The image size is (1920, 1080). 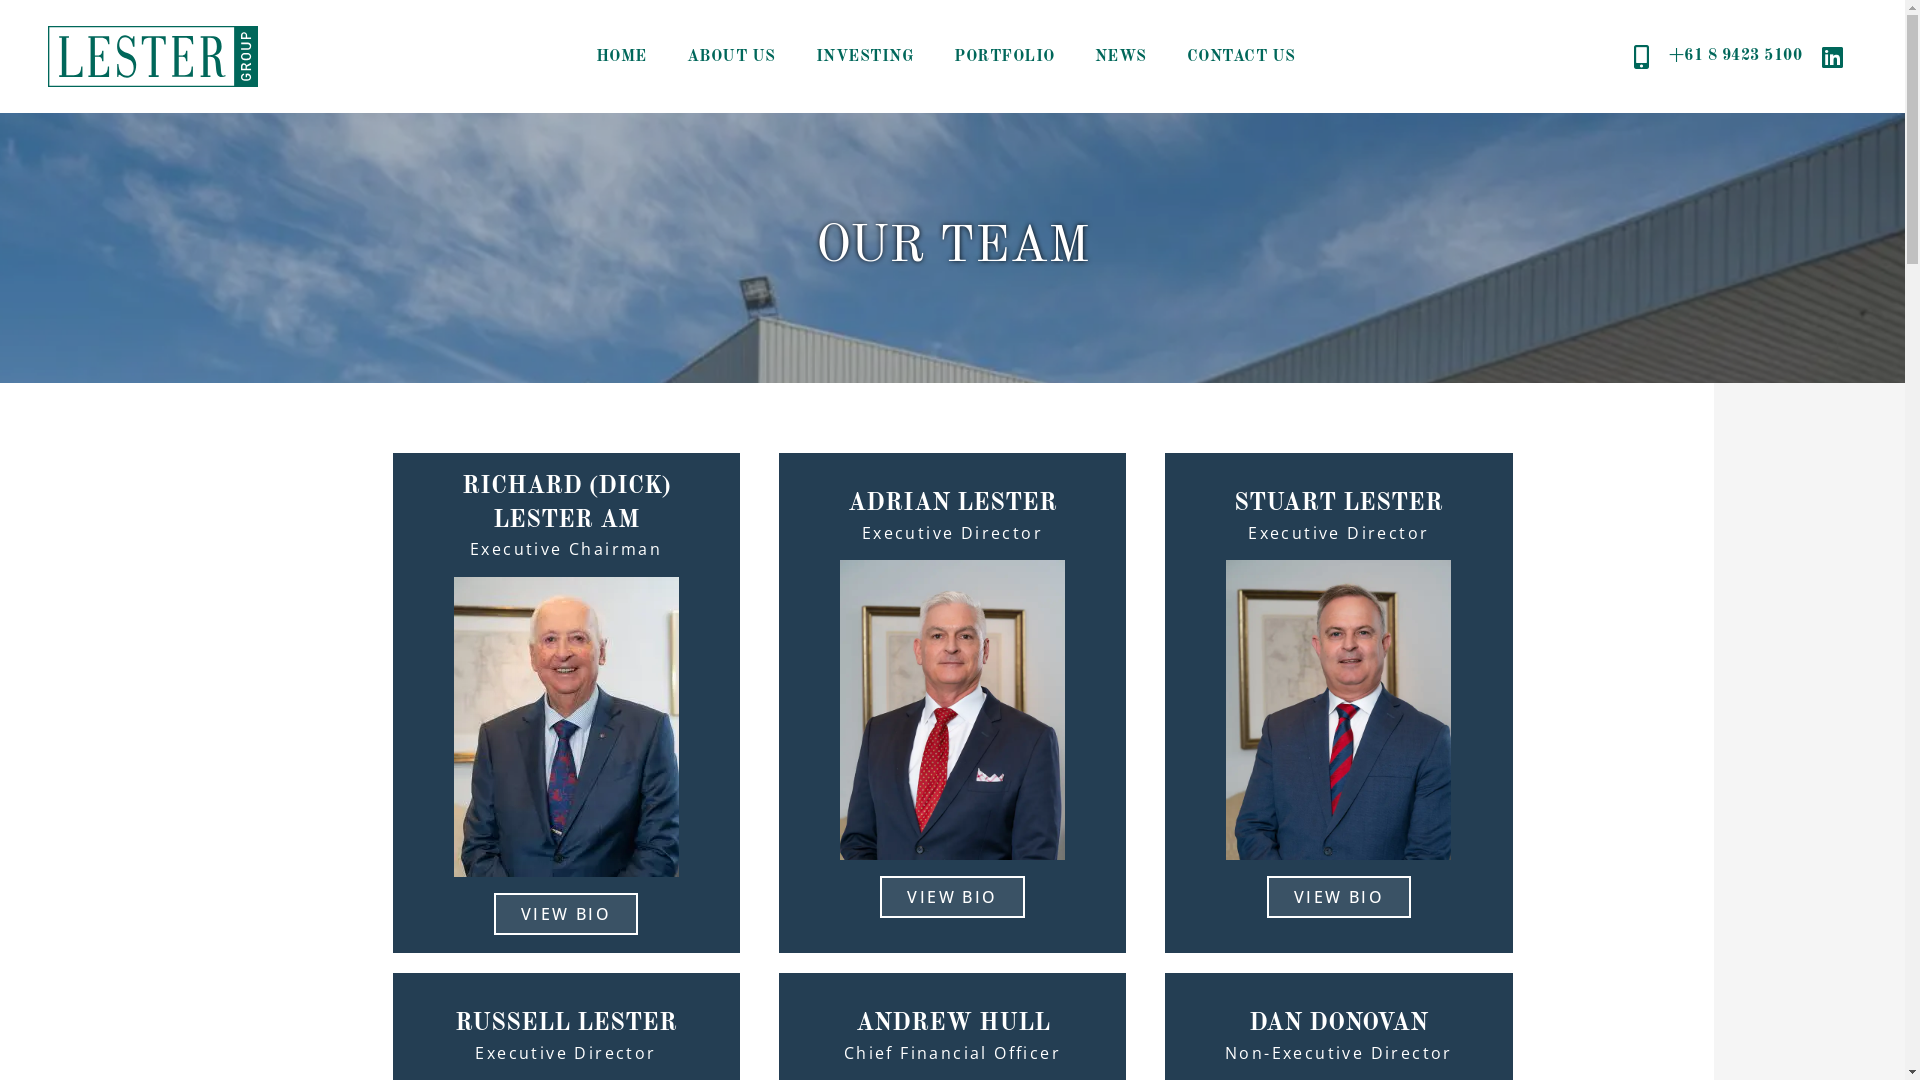 I want to click on VIEW BIO, so click(x=952, y=897).